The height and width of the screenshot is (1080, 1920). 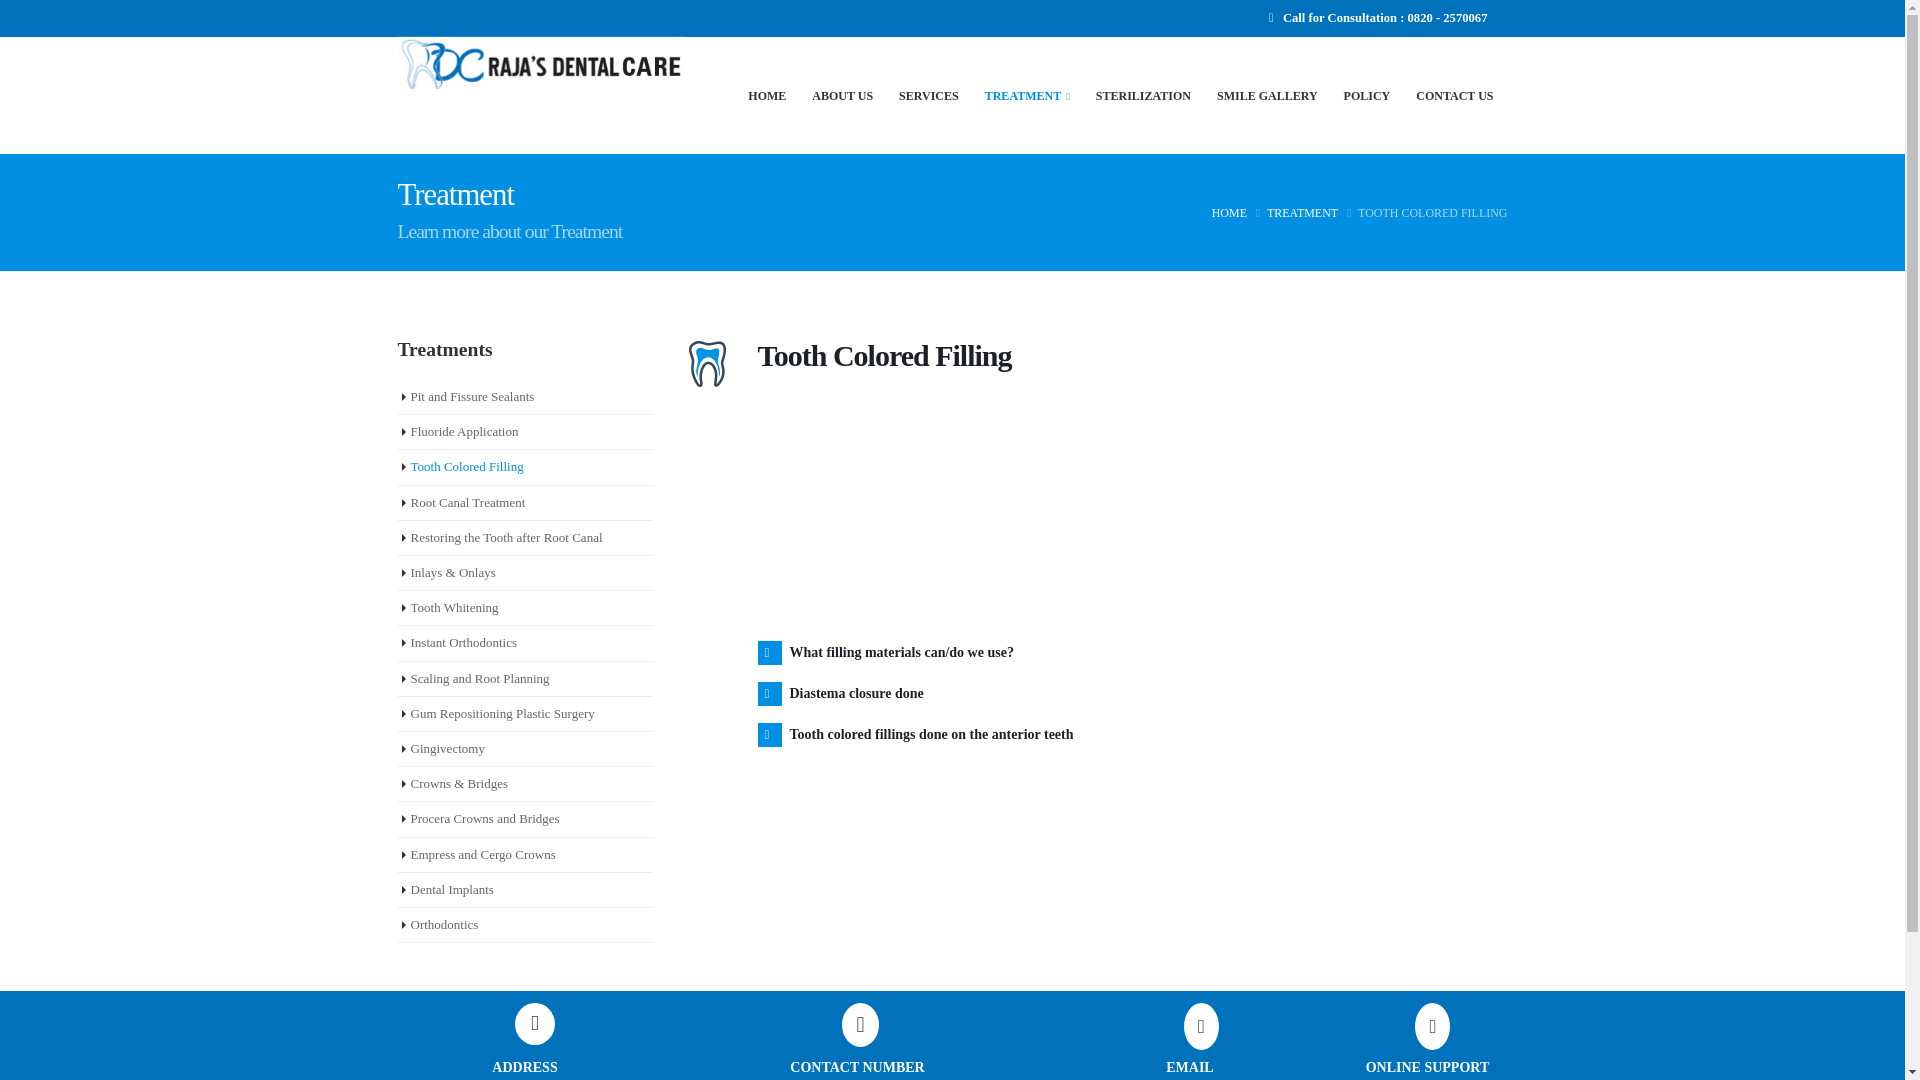 I want to click on TREATMENT, so click(x=1028, y=95).